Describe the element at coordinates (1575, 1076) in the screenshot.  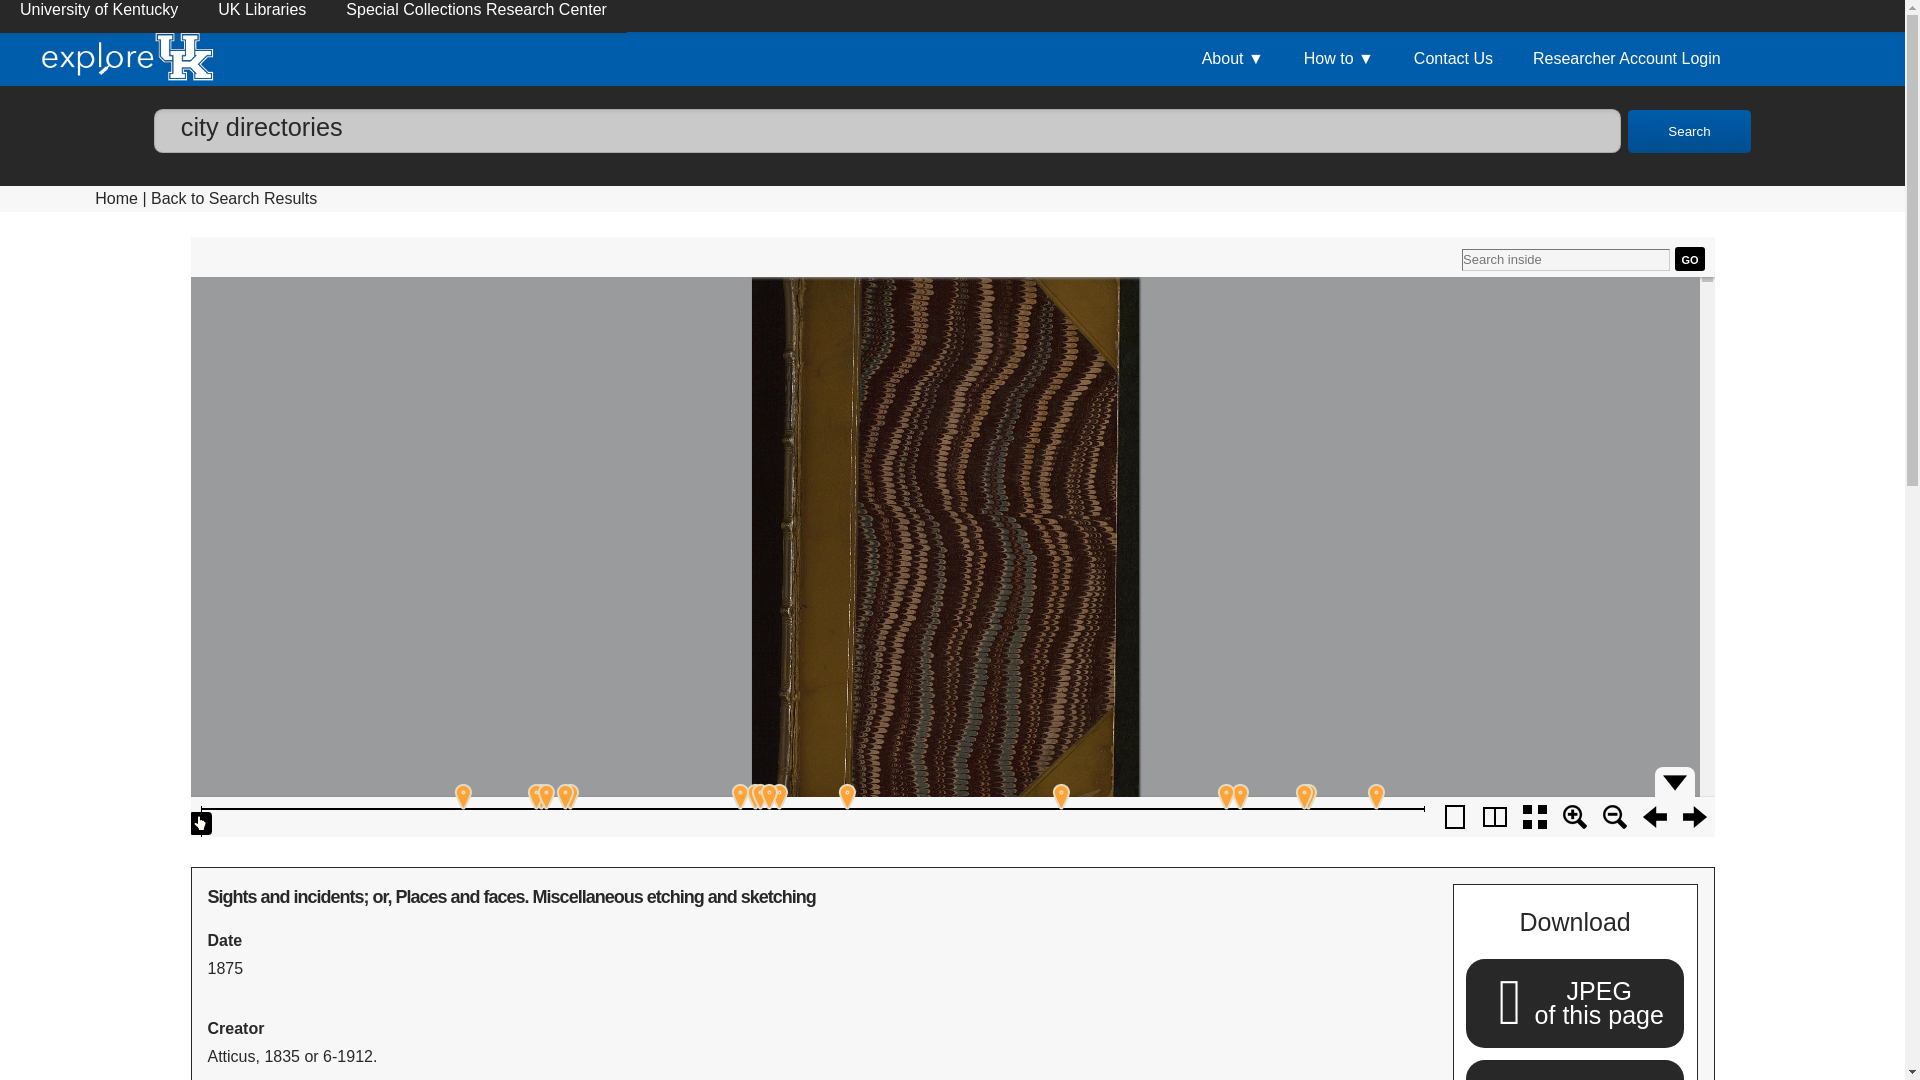
I see `Special Collections Research Center` at that location.